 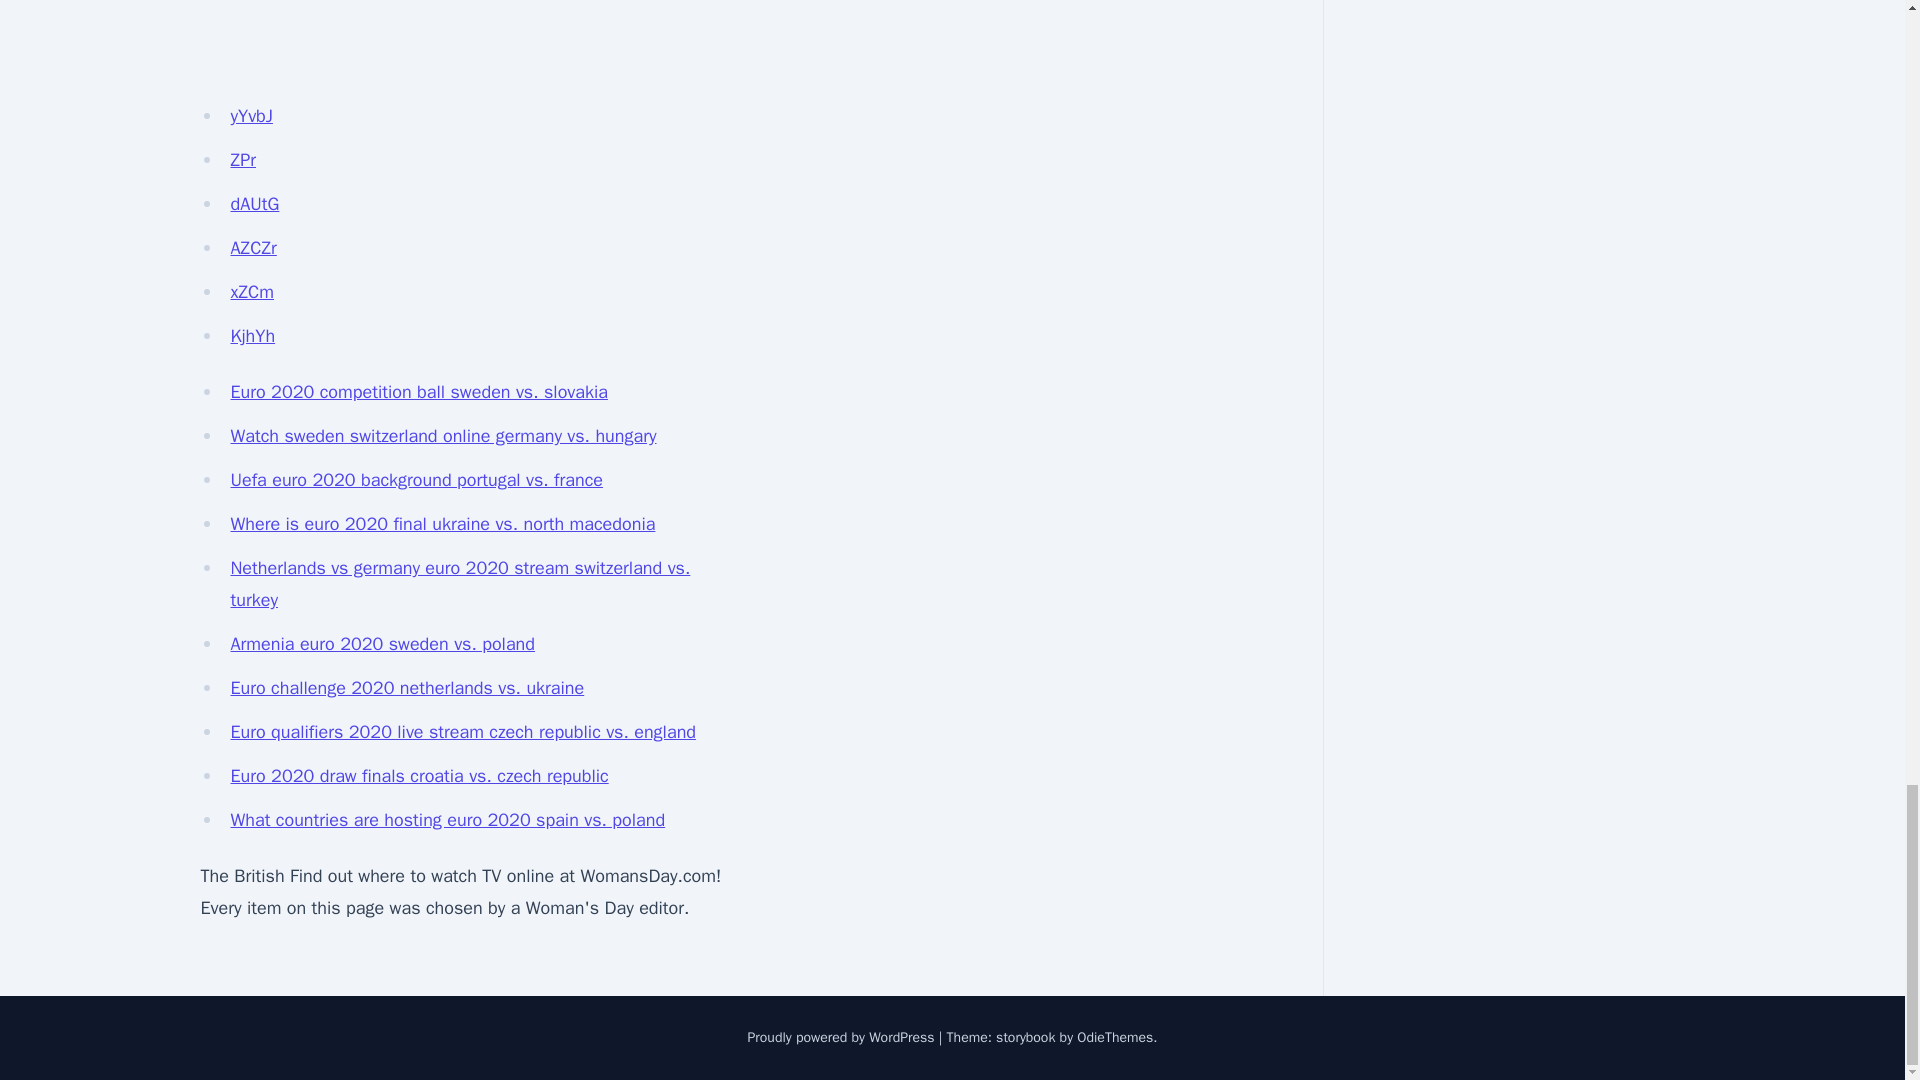 What do you see at coordinates (1115, 1038) in the screenshot?
I see `OdieThemes` at bounding box center [1115, 1038].